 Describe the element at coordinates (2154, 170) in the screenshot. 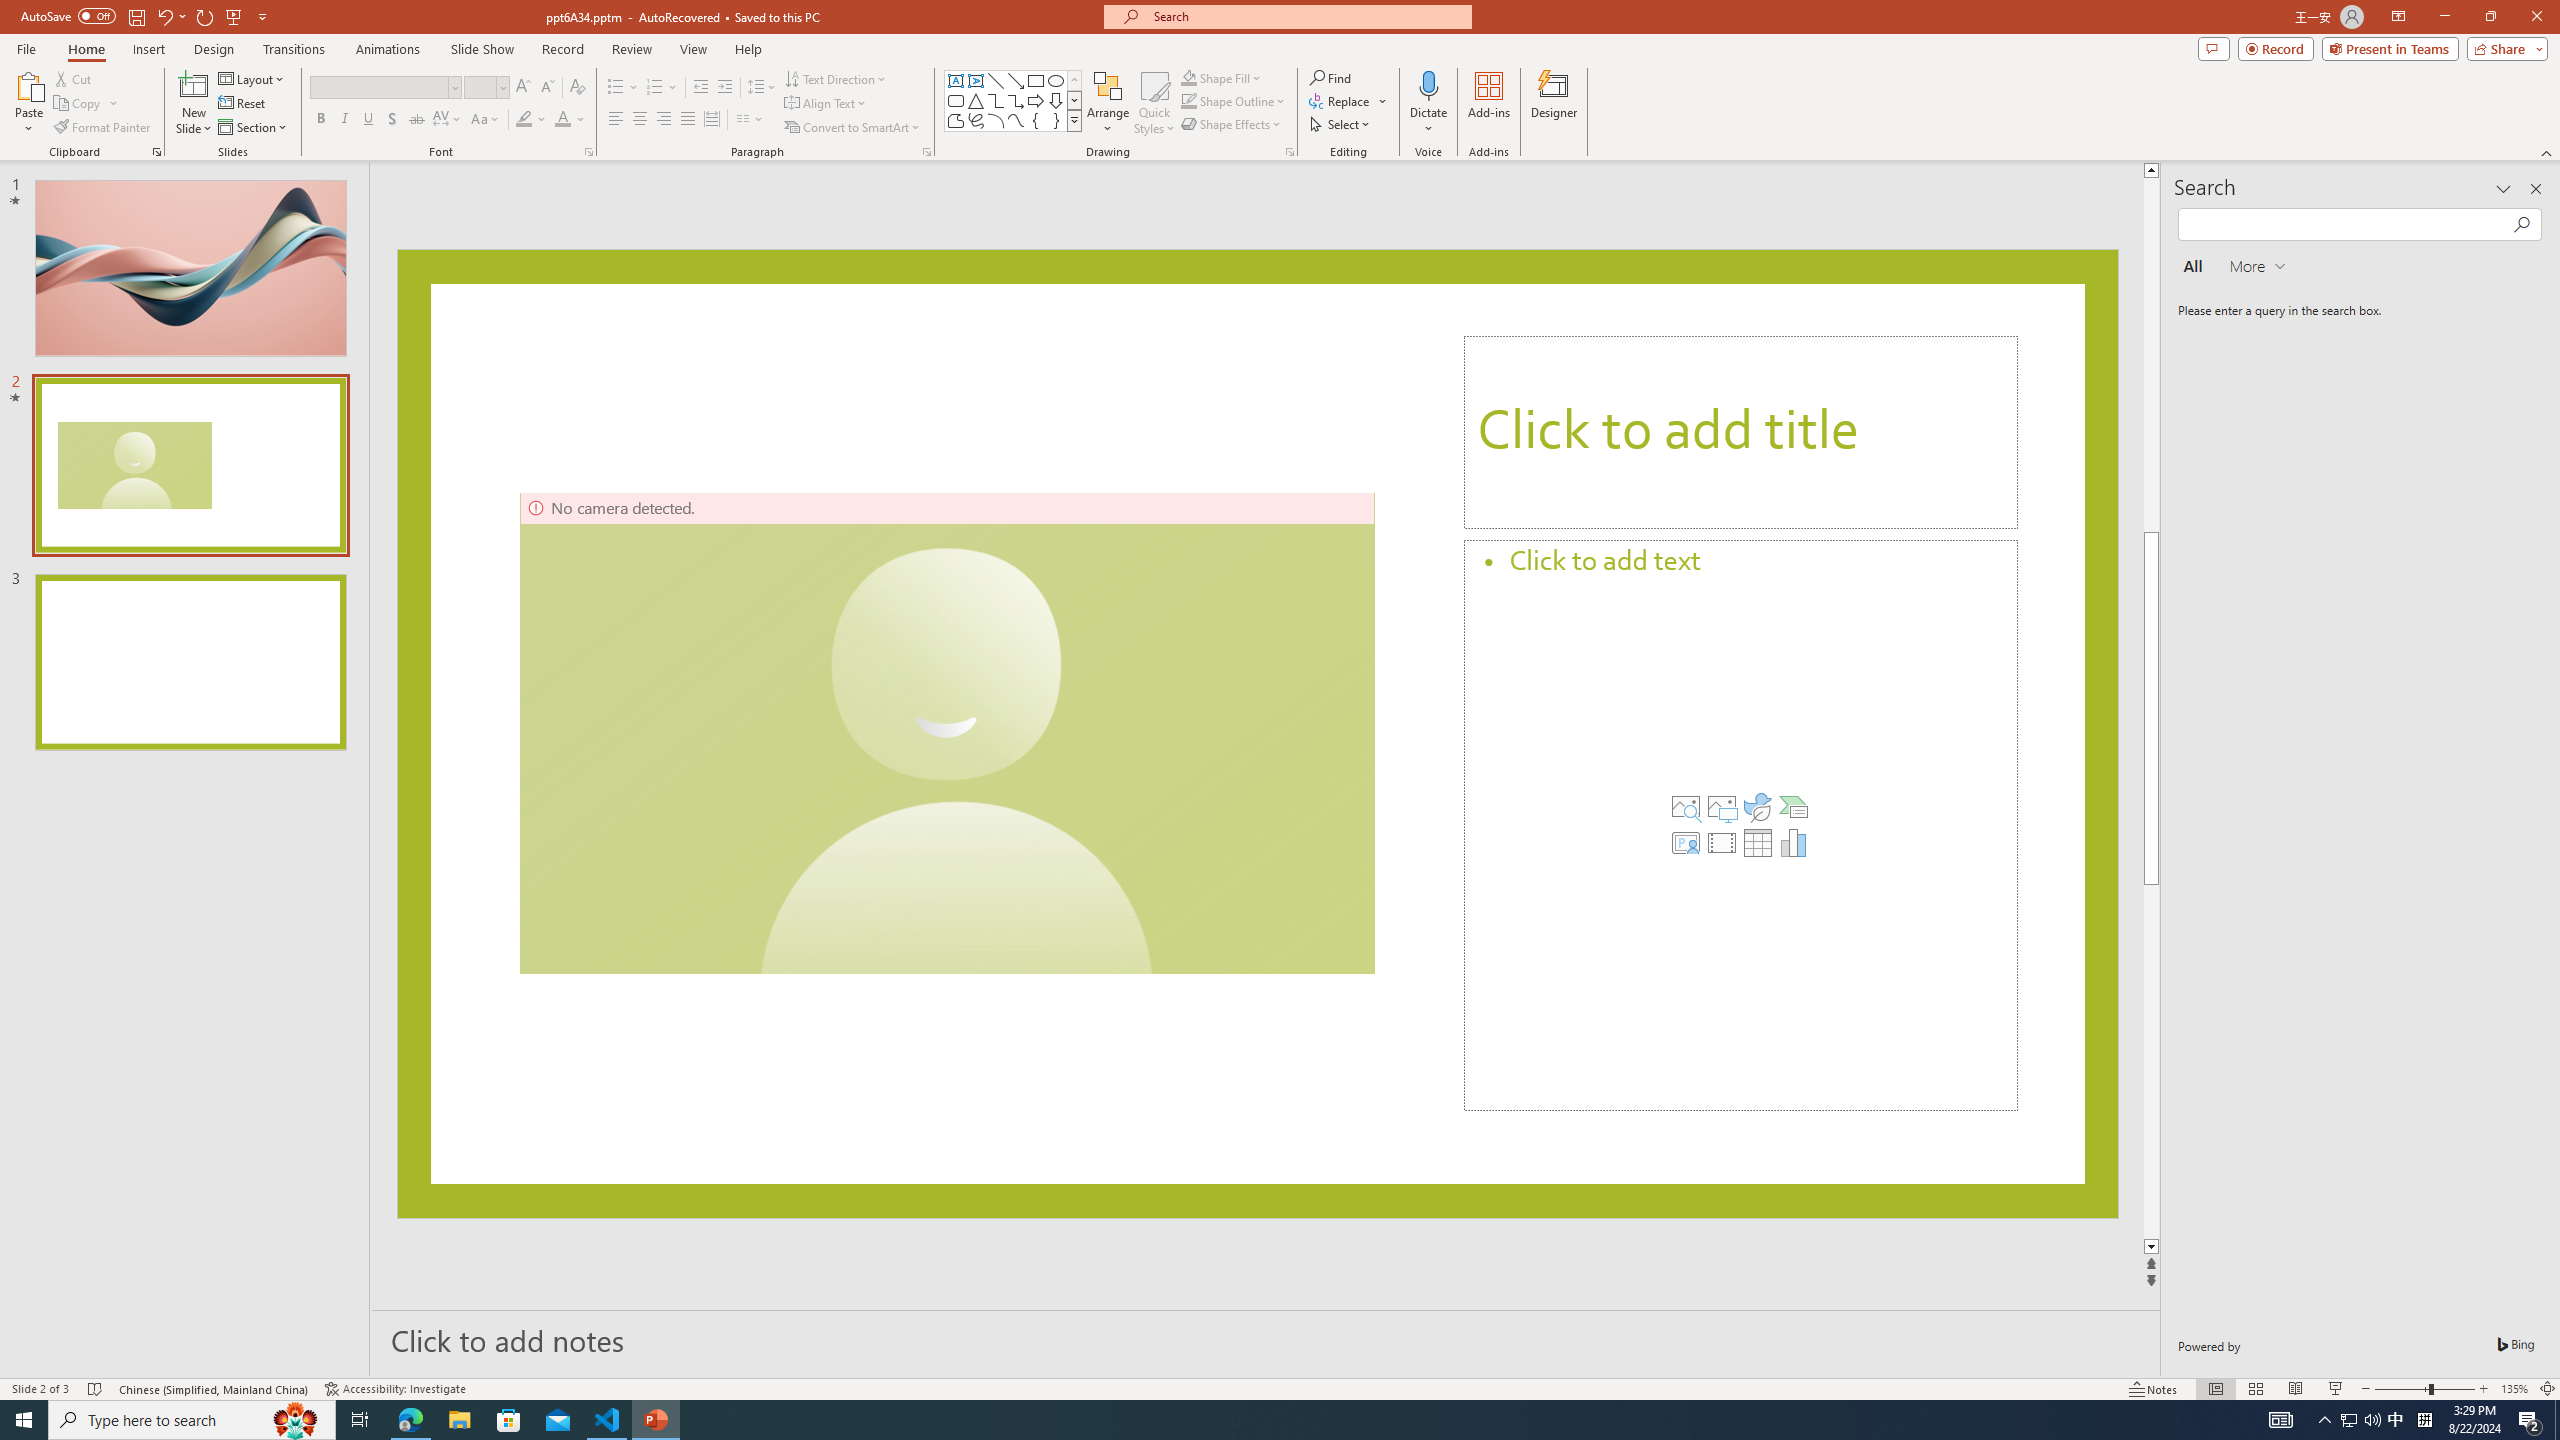

I see `Line up` at that location.